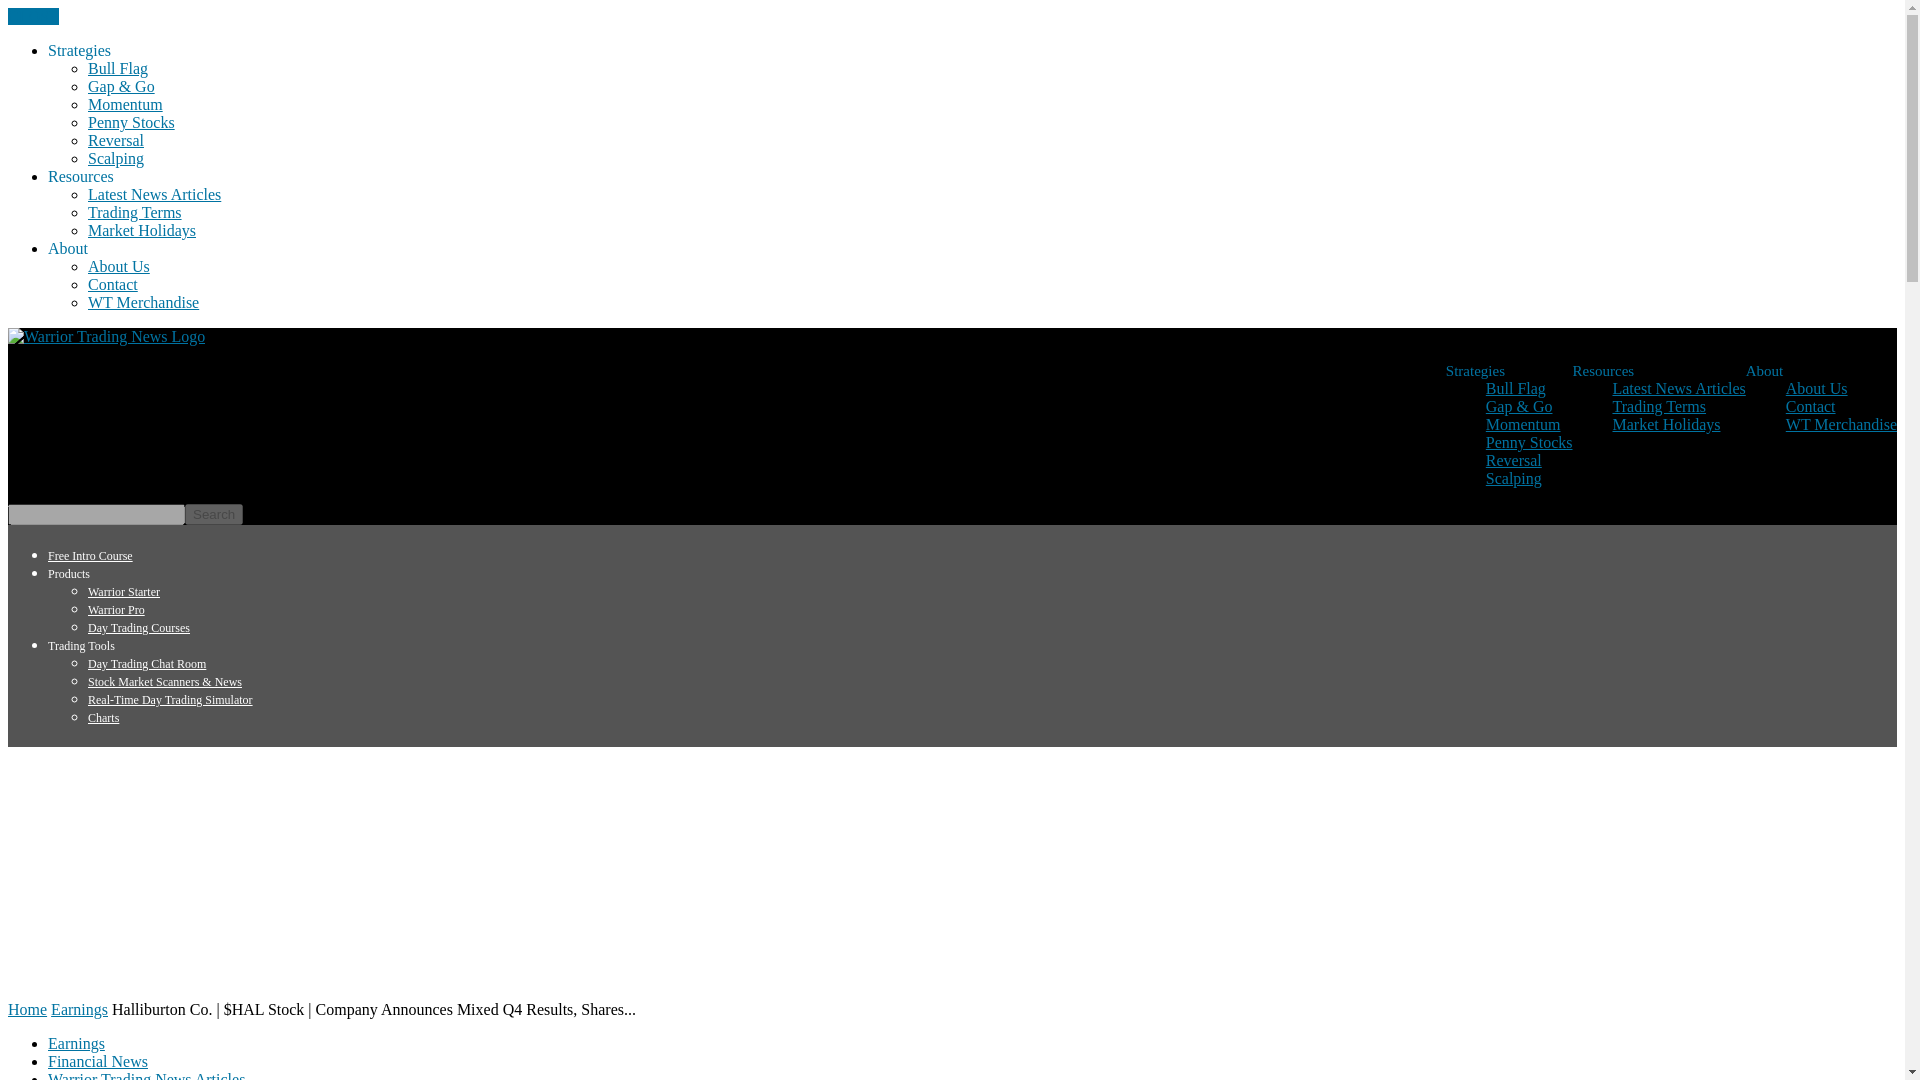 This screenshot has width=1920, height=1080. I want to click on Strategies, so click(1475, 370).